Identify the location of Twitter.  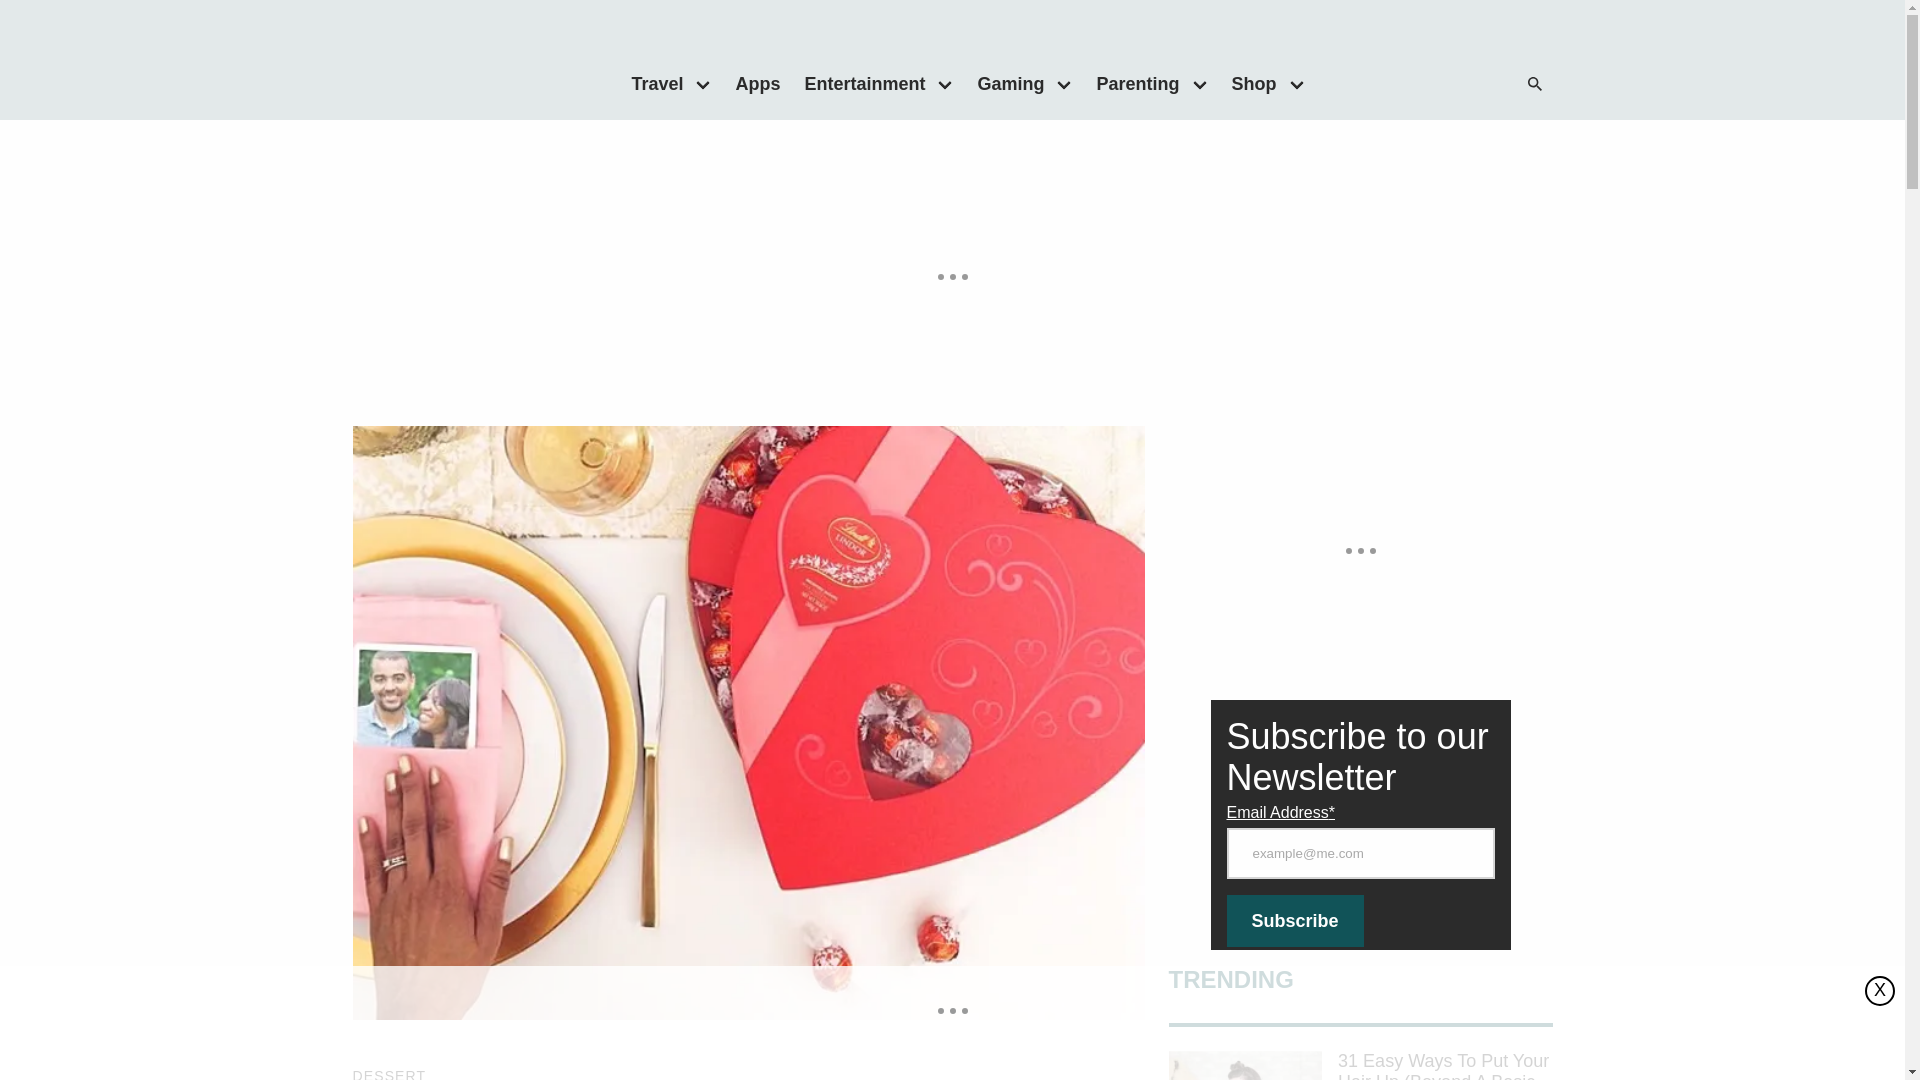
(1424, 84).